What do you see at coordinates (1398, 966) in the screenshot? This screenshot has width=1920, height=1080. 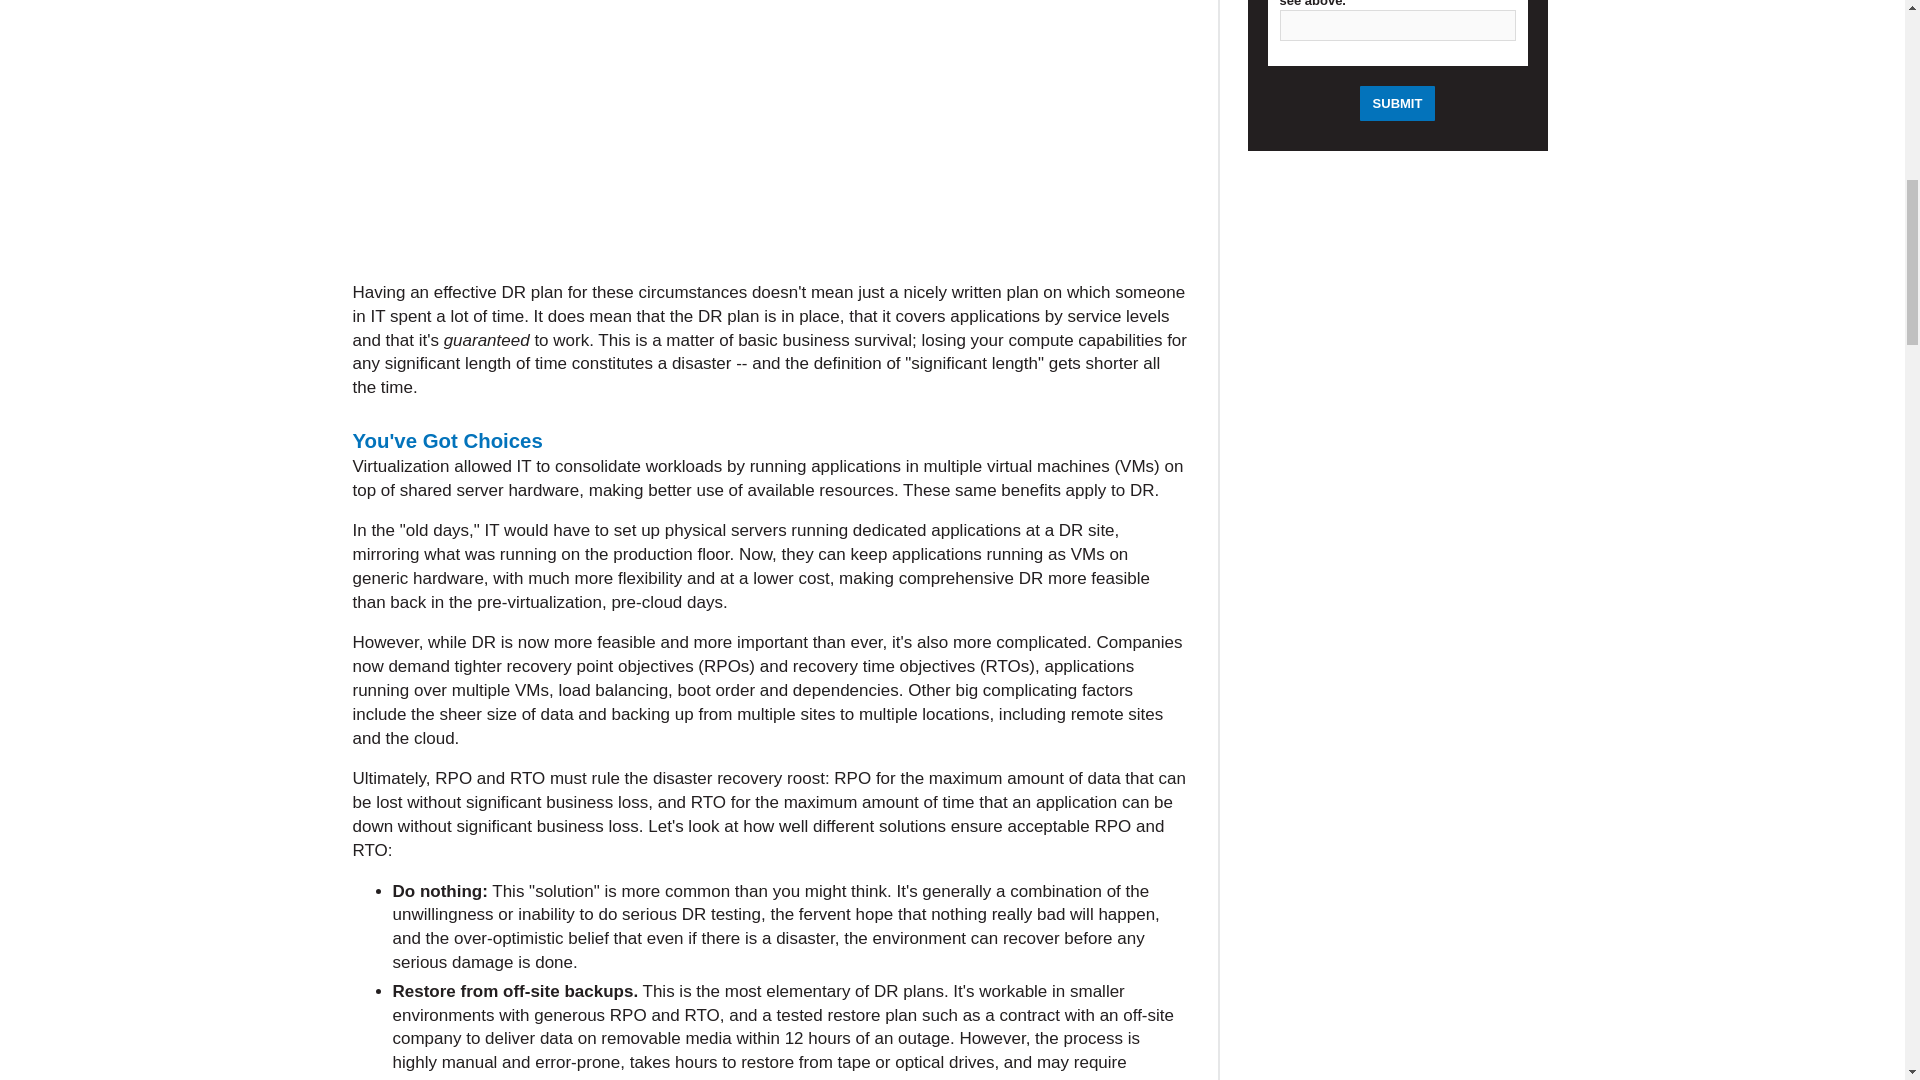 I see `3rd party ad content` at bounding box center [1398, 966].